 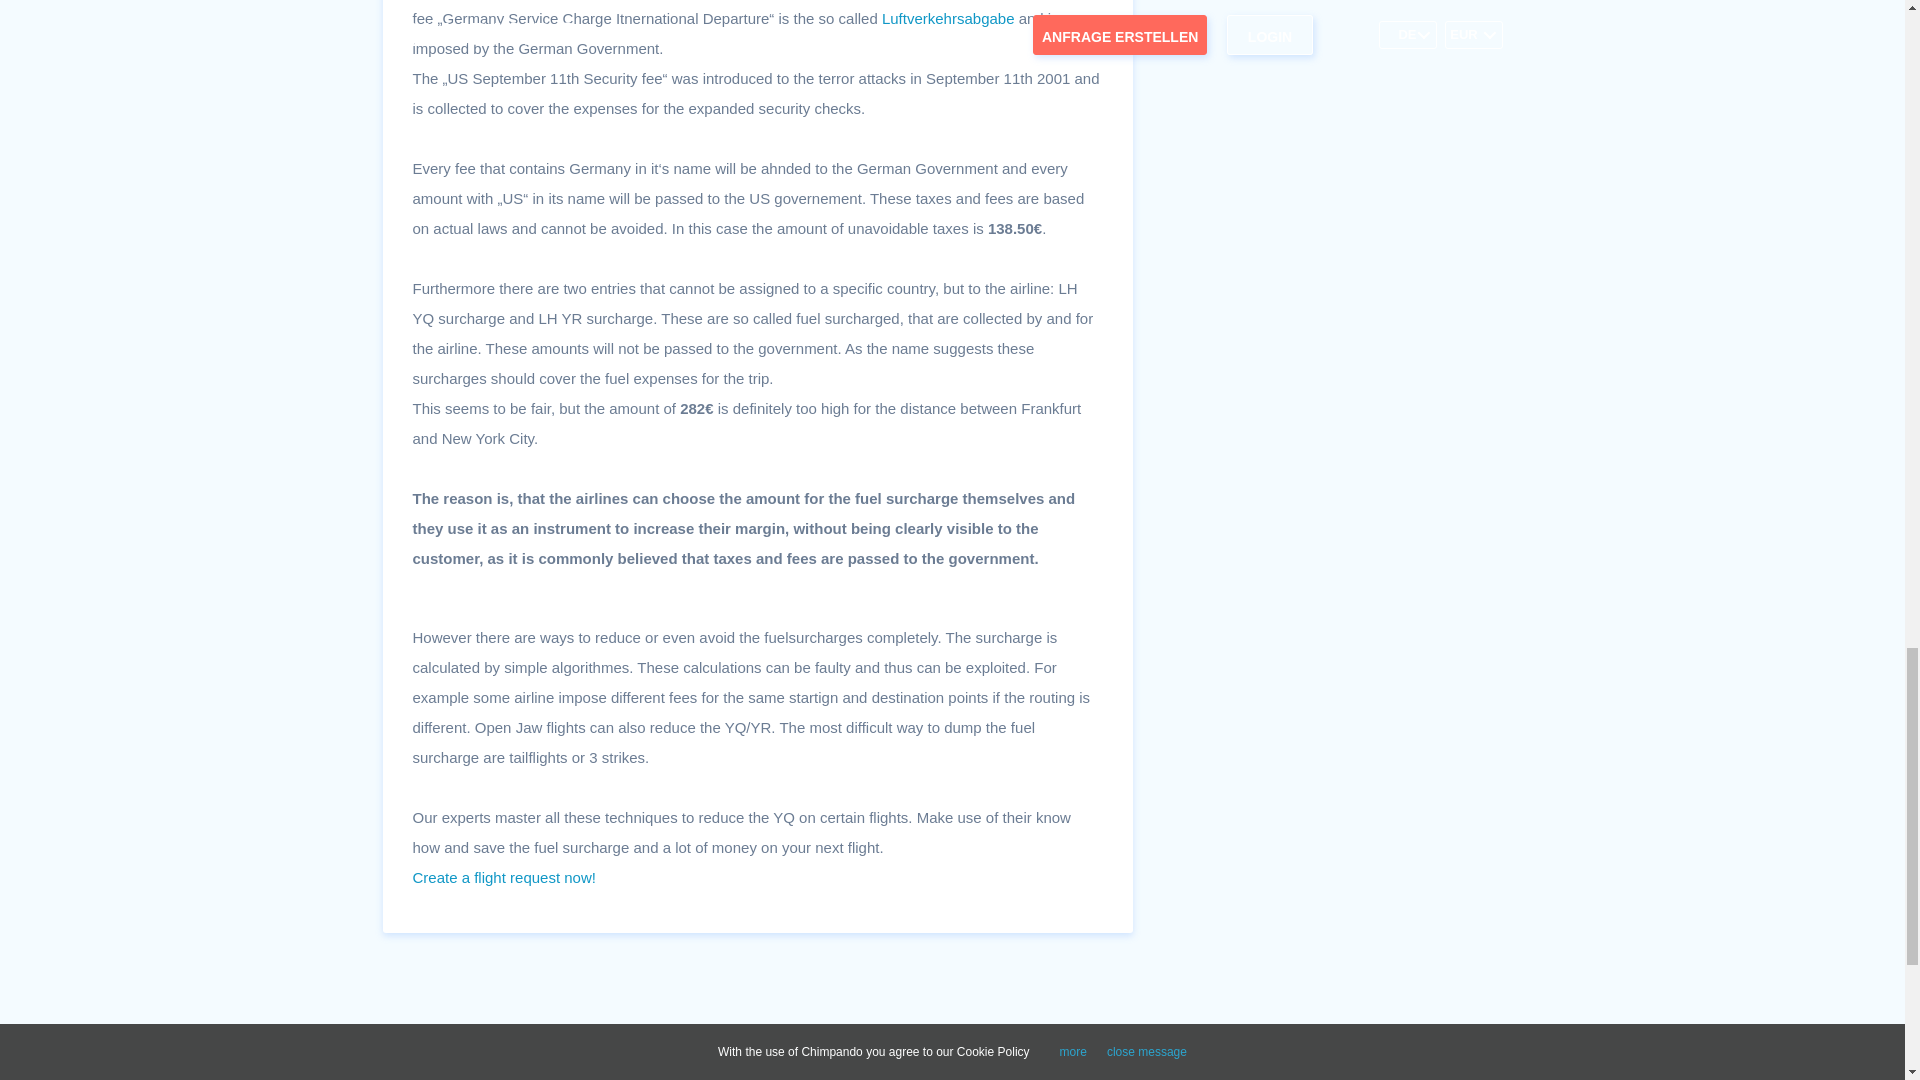 What do you see at coordinates (948, 18) in the screenshot?
I see `Luftverkehrsabgabe` at bounding box center [948, 18].